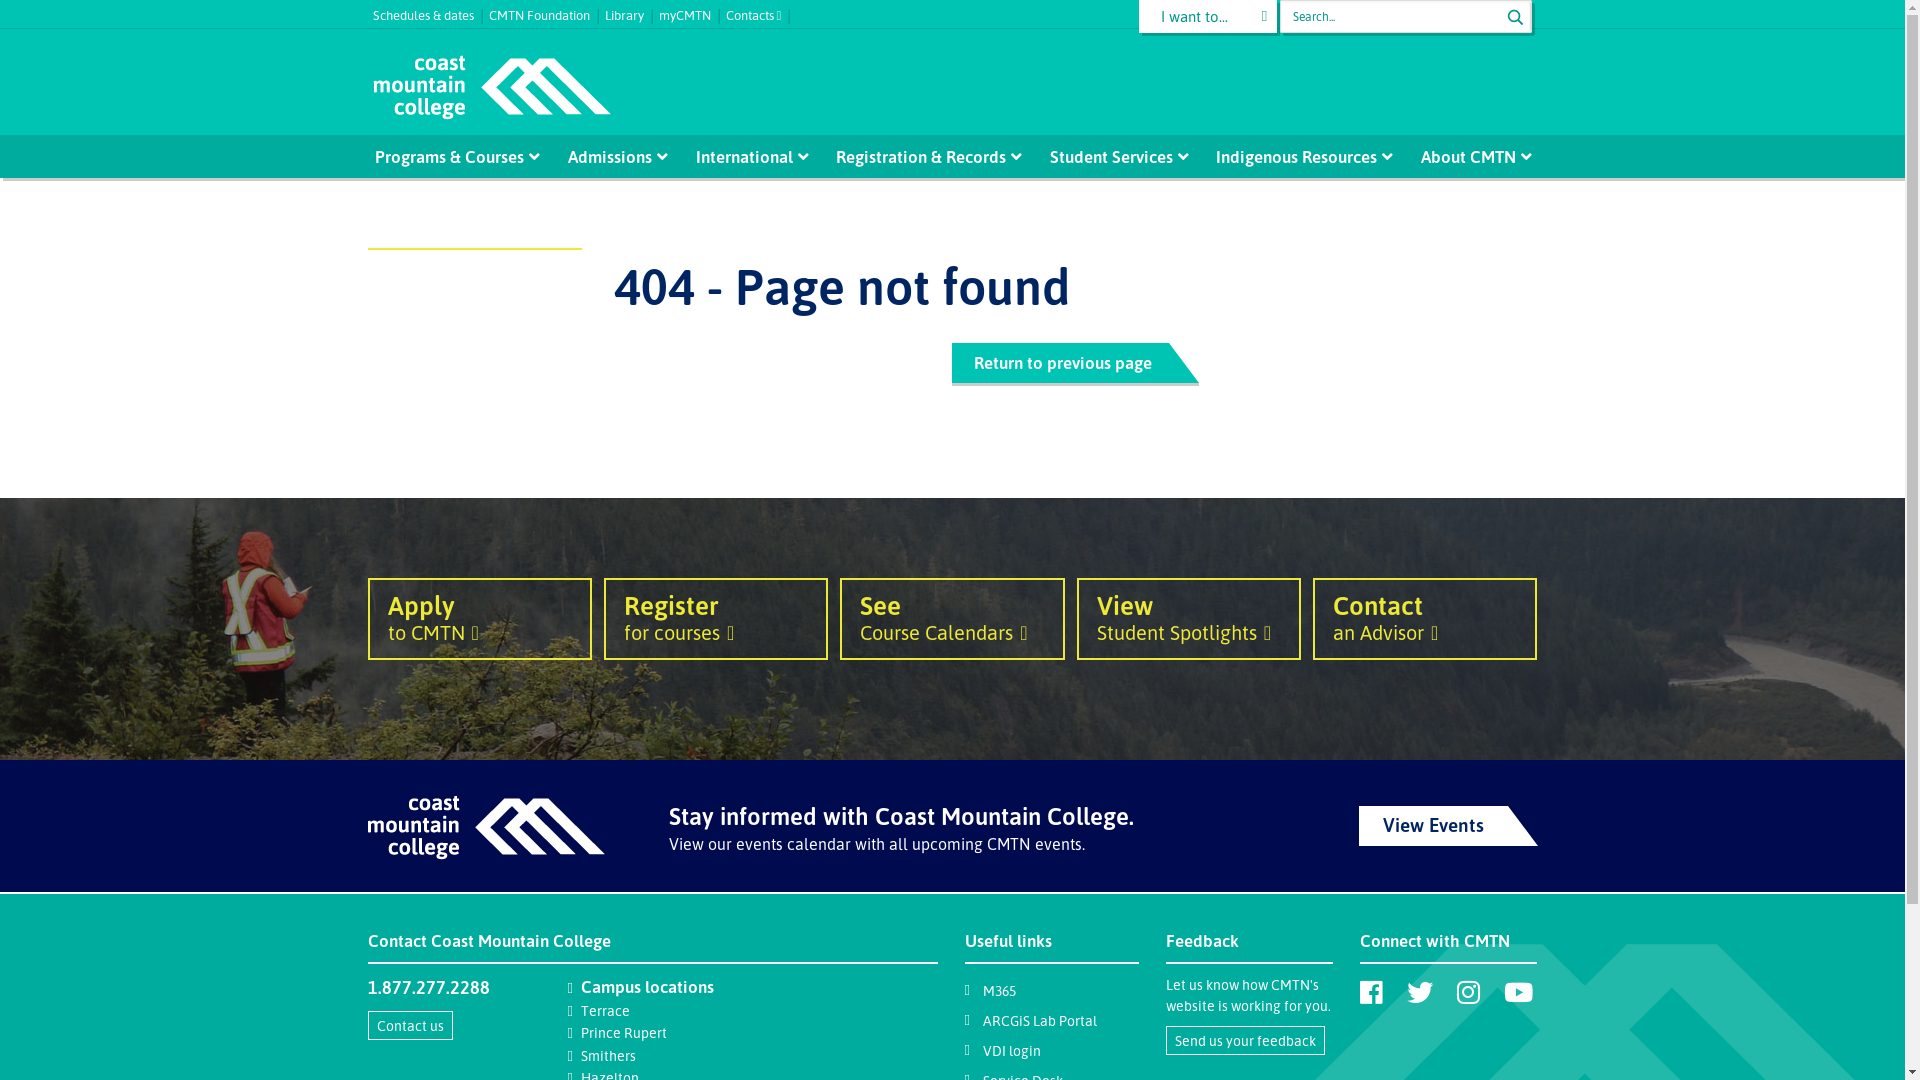  What do you see at coordinates (762, 10) in the screenshot?
I see `Contacts` at bounding box center [762, 10].